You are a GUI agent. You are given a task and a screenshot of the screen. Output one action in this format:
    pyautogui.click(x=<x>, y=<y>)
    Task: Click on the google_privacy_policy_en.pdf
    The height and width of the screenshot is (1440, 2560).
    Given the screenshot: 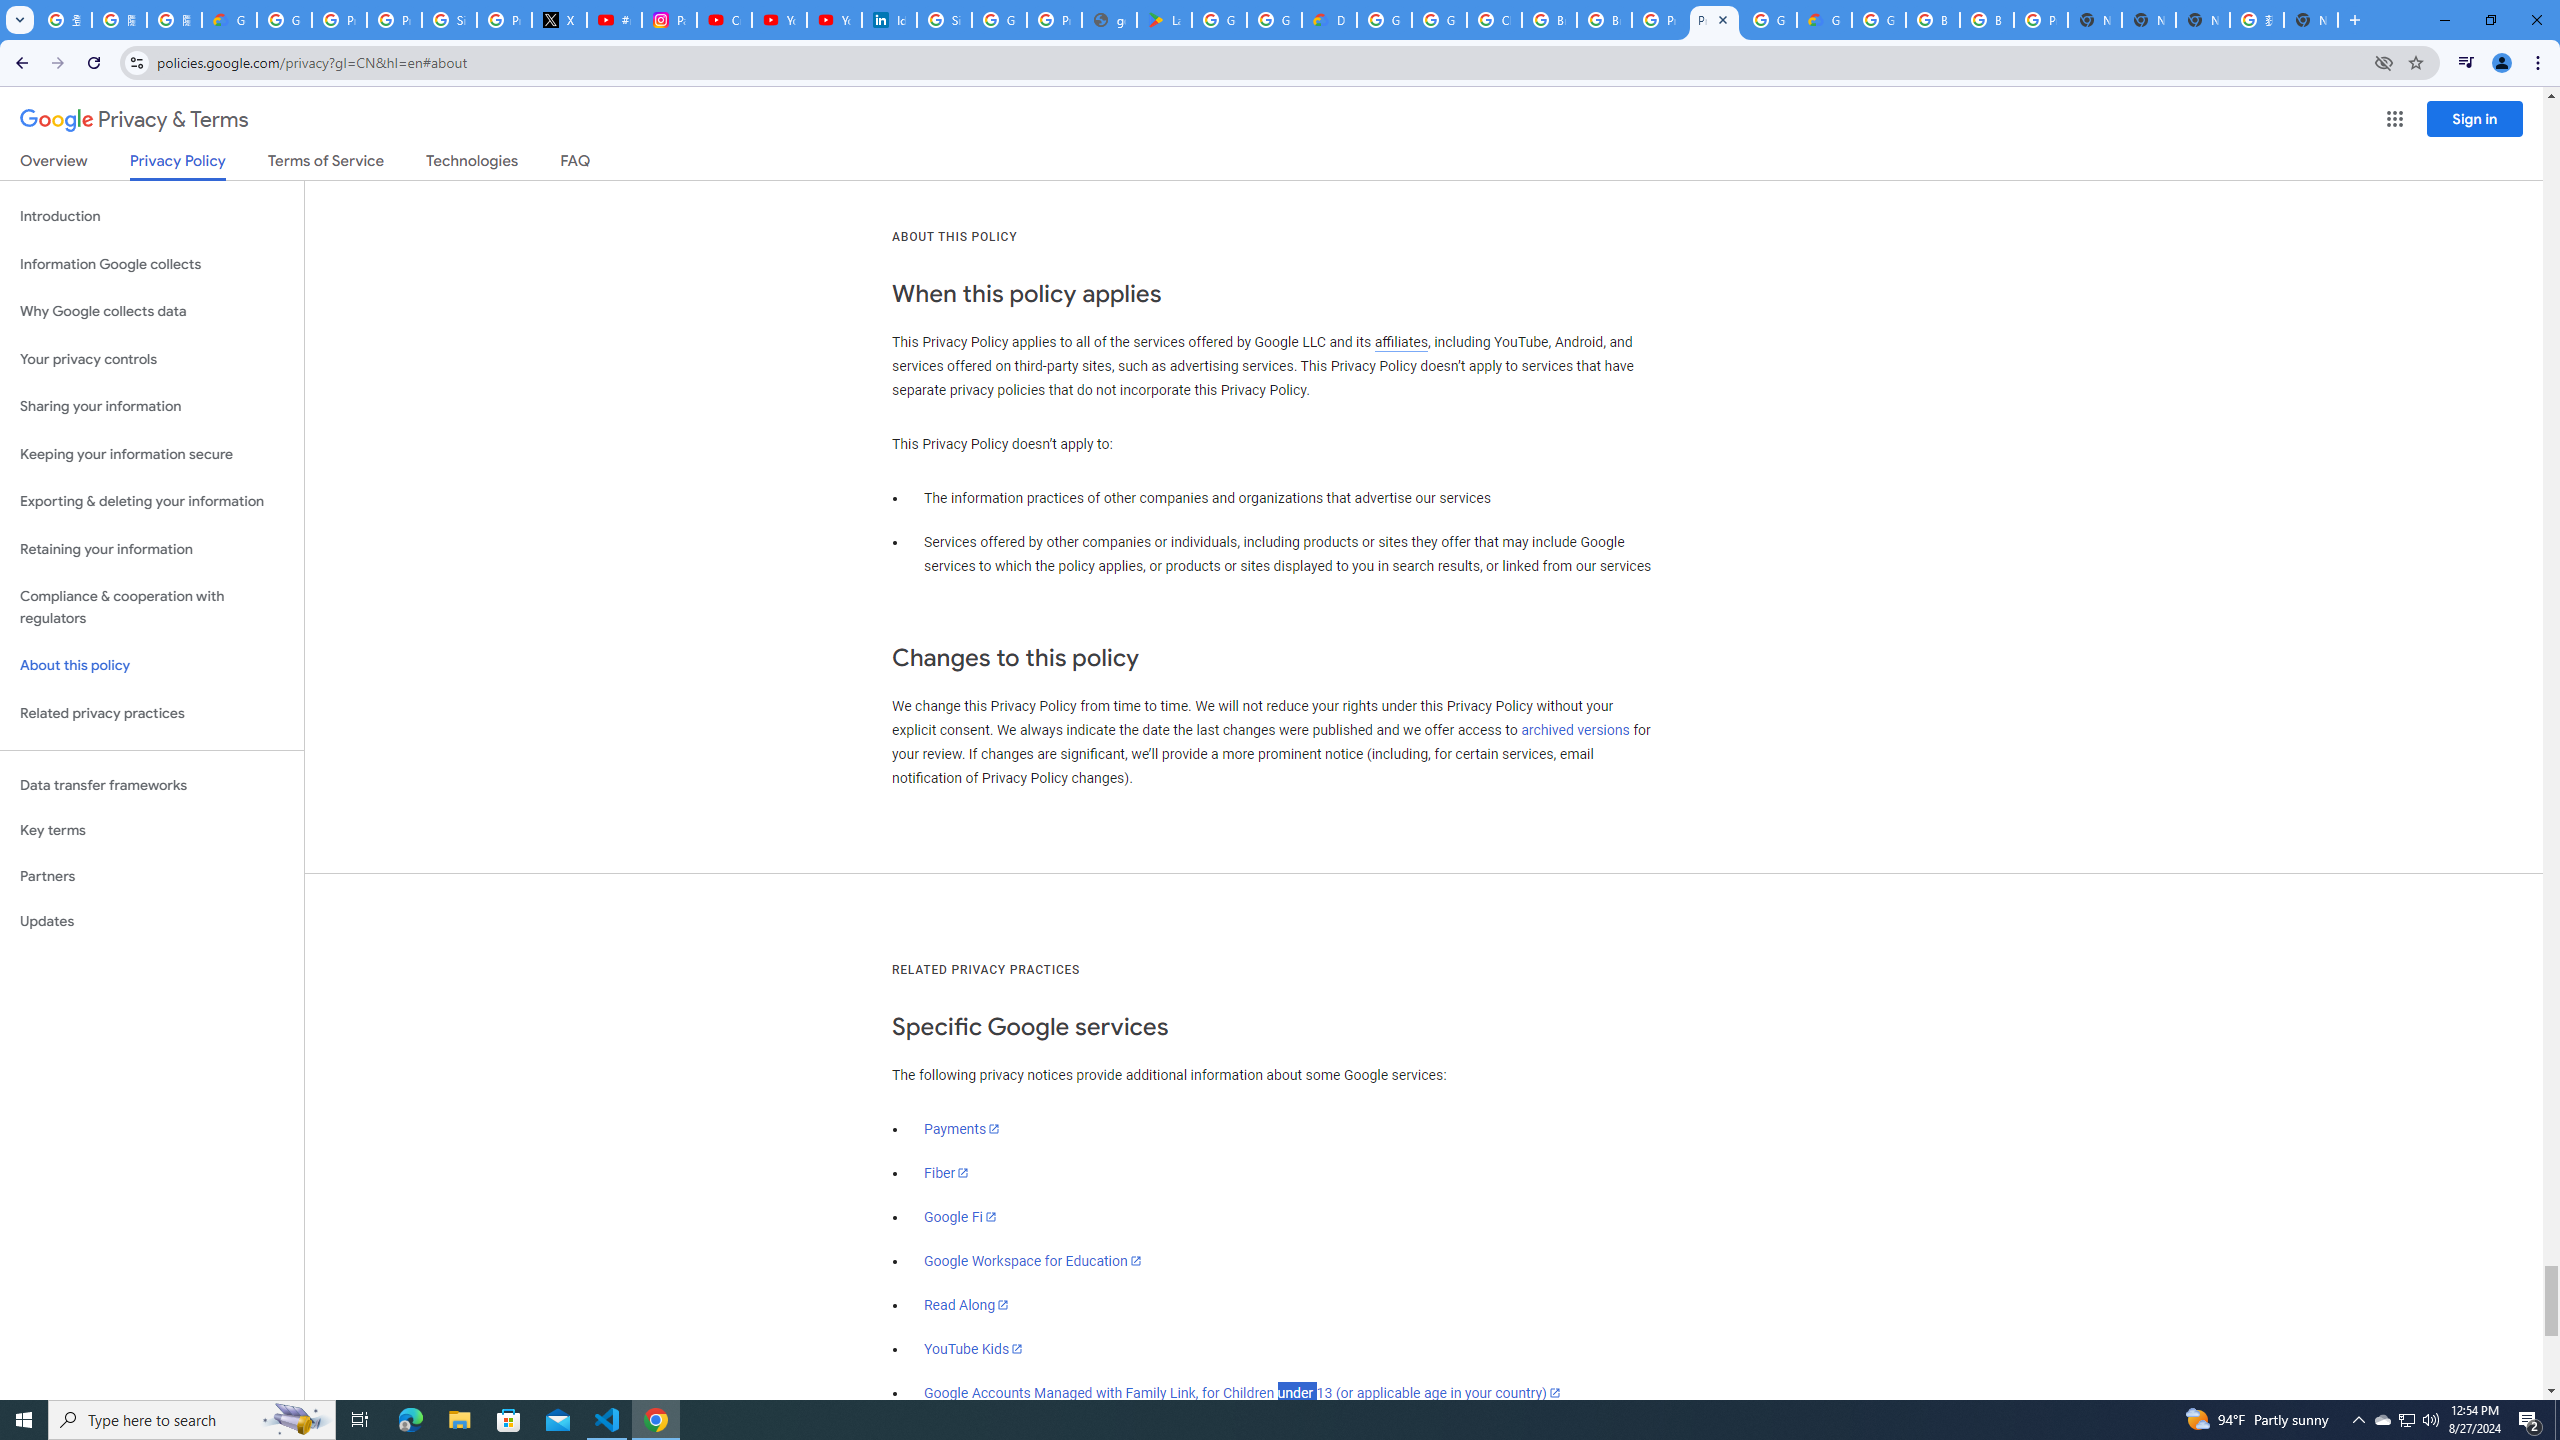 What is the action you would take?
    pyautogui.click(x=1109, y=20)
    